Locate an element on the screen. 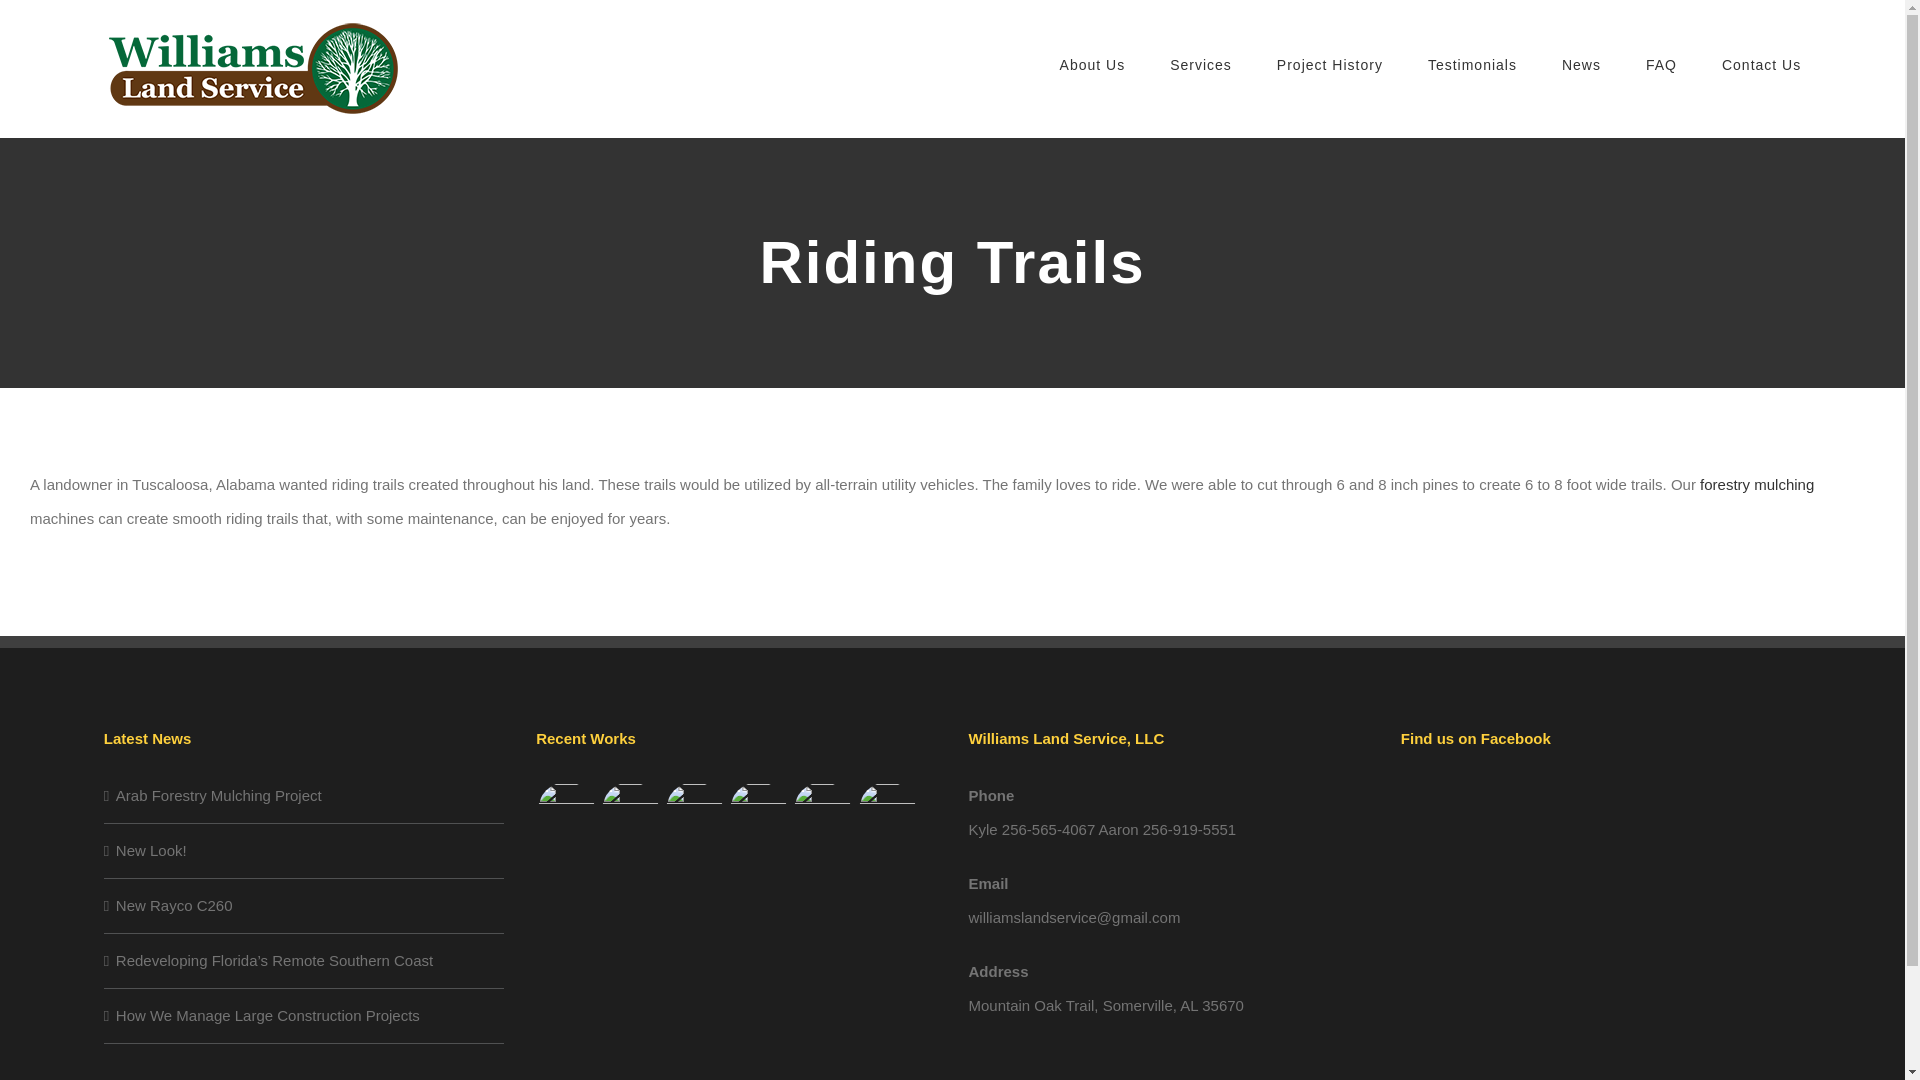  North Alabama I Property Line Management Project is located at coordinates (694, 810).